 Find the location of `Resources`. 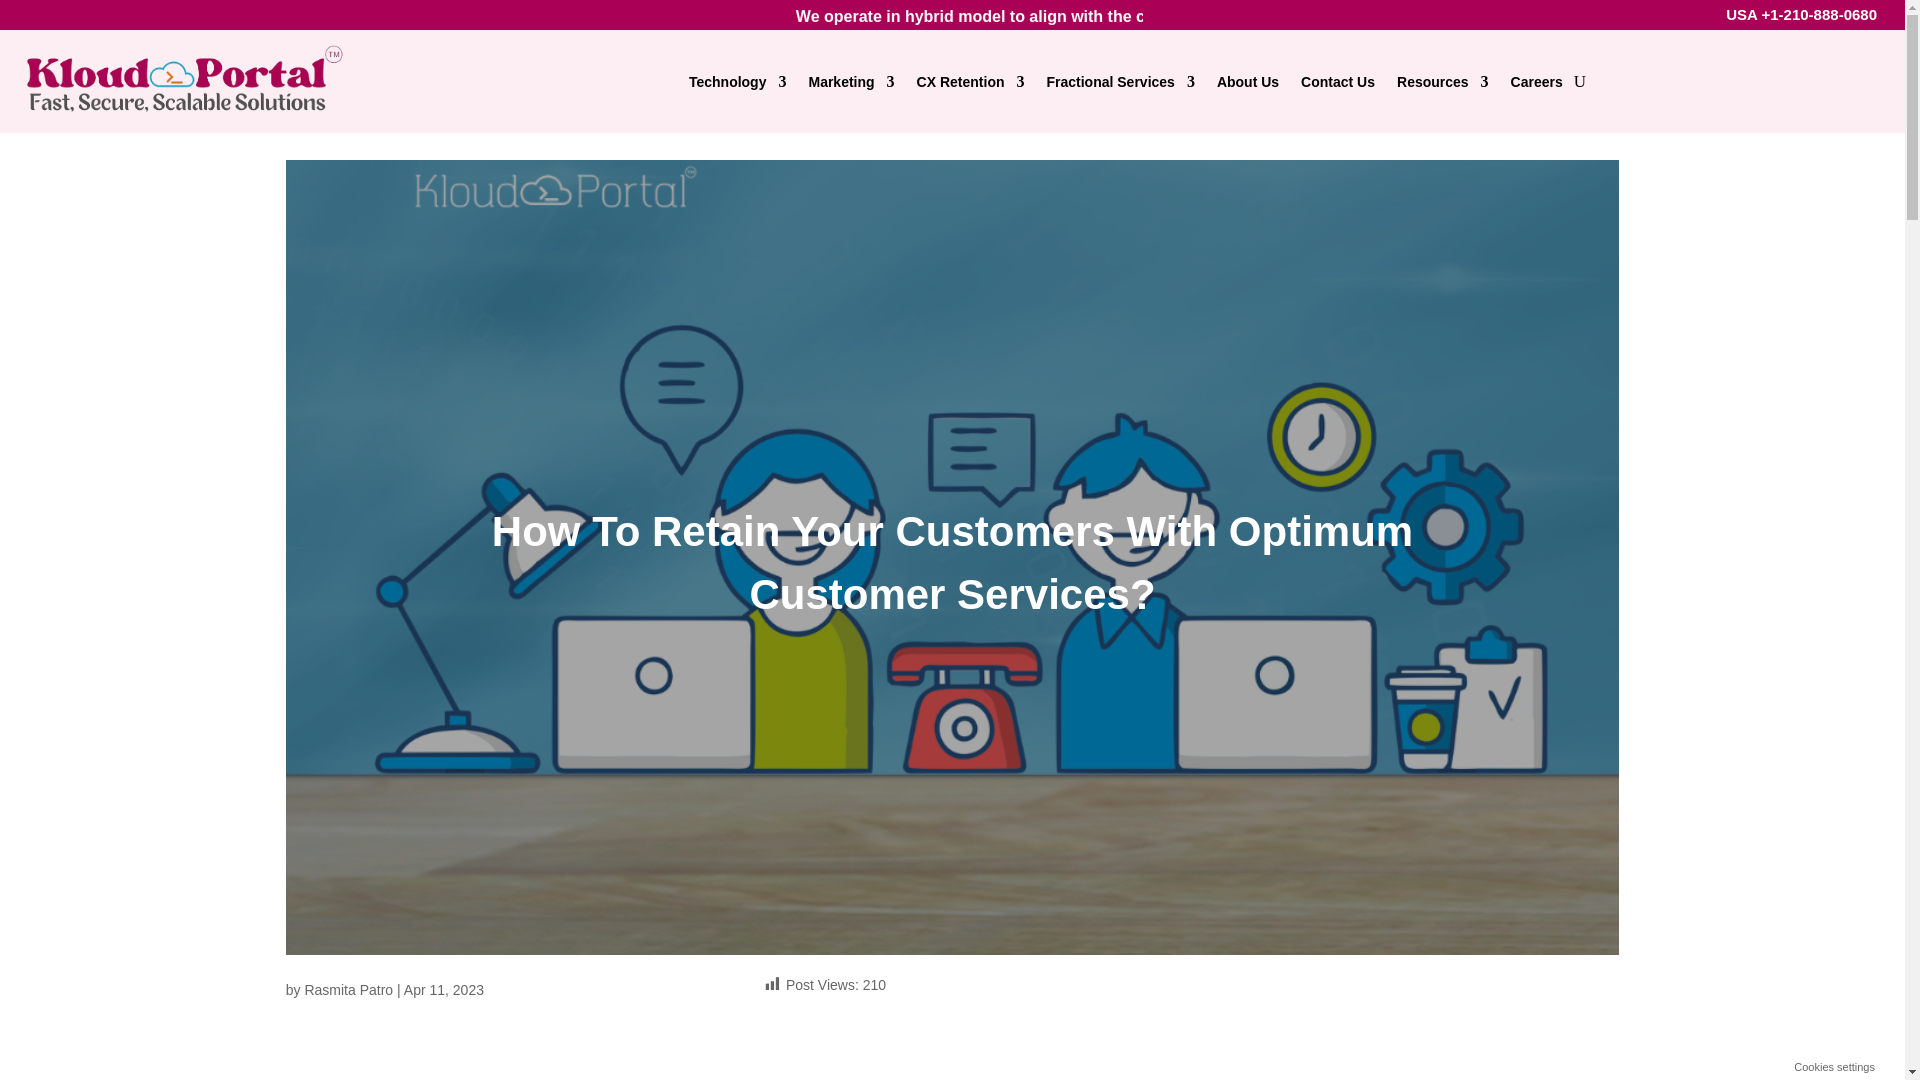

Resources is located at coordinates (1443, 81).